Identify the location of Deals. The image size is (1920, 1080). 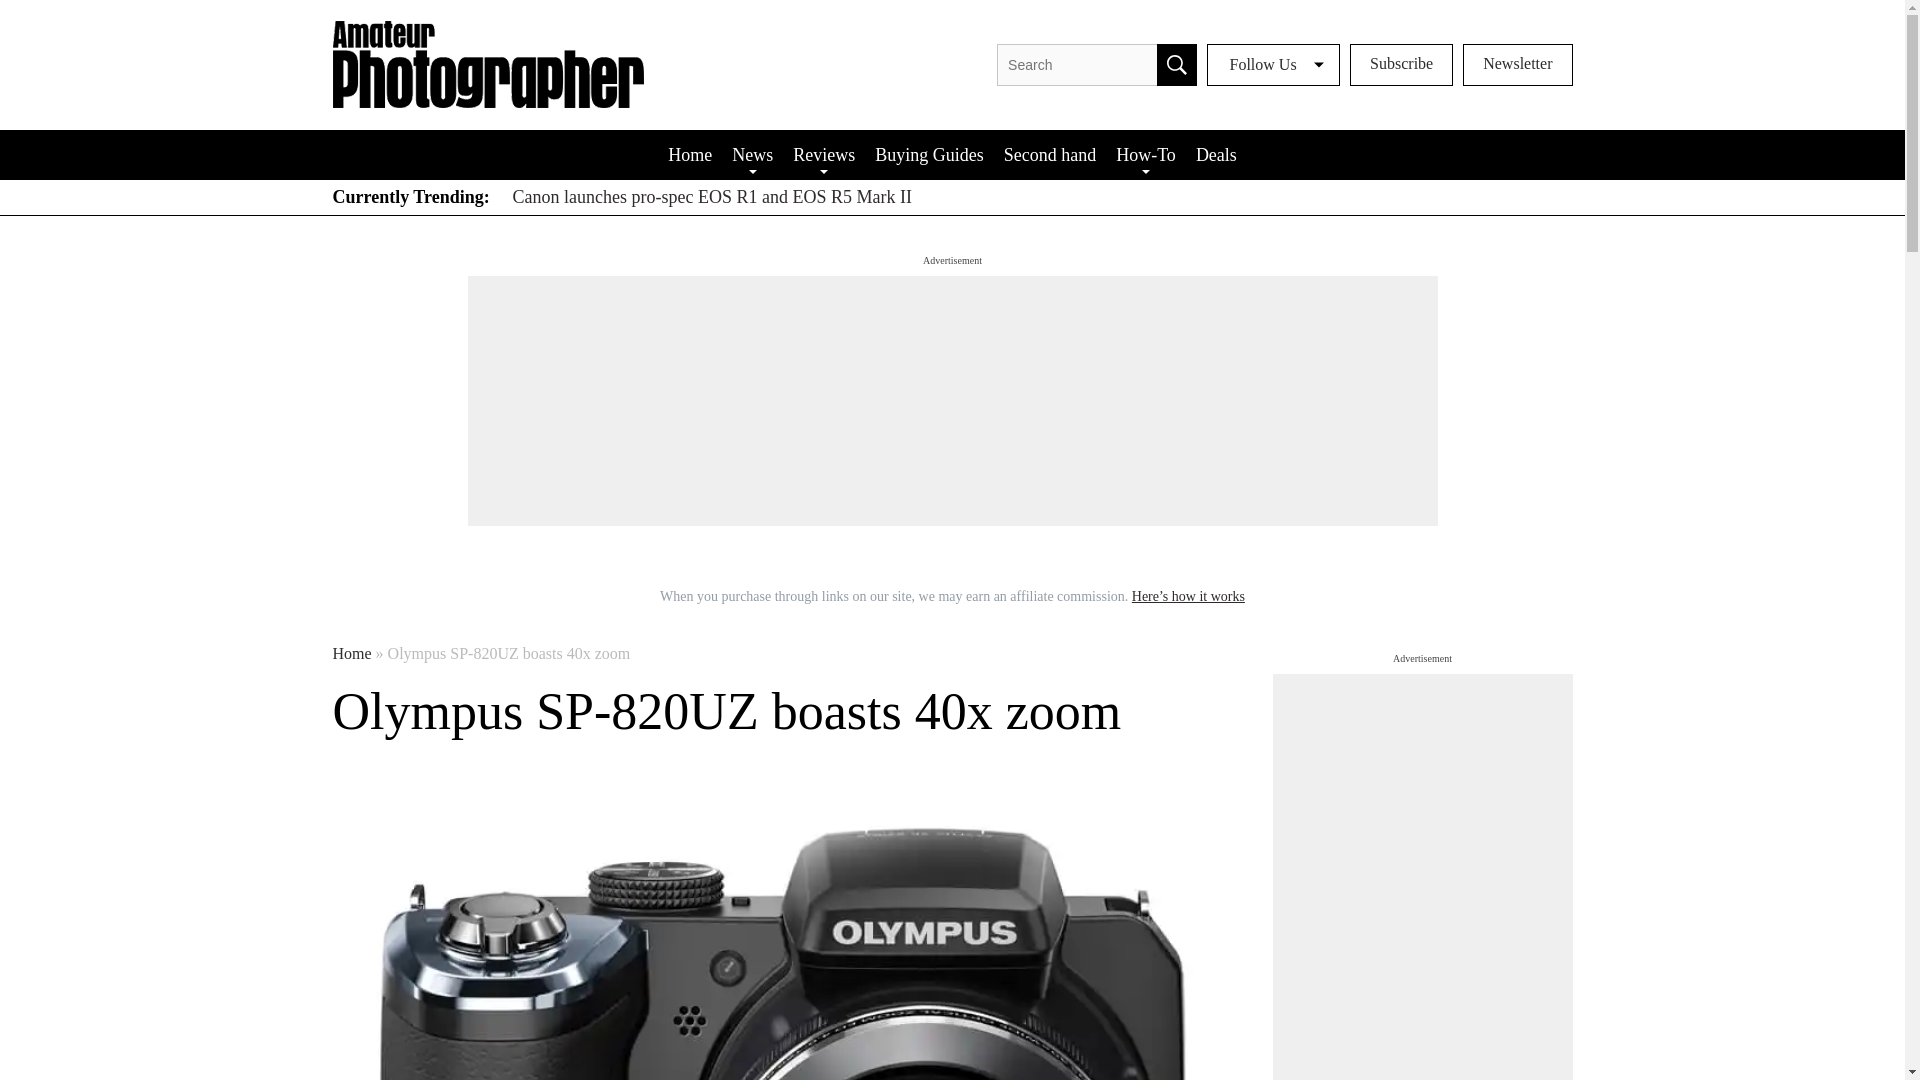
(1216, 154).